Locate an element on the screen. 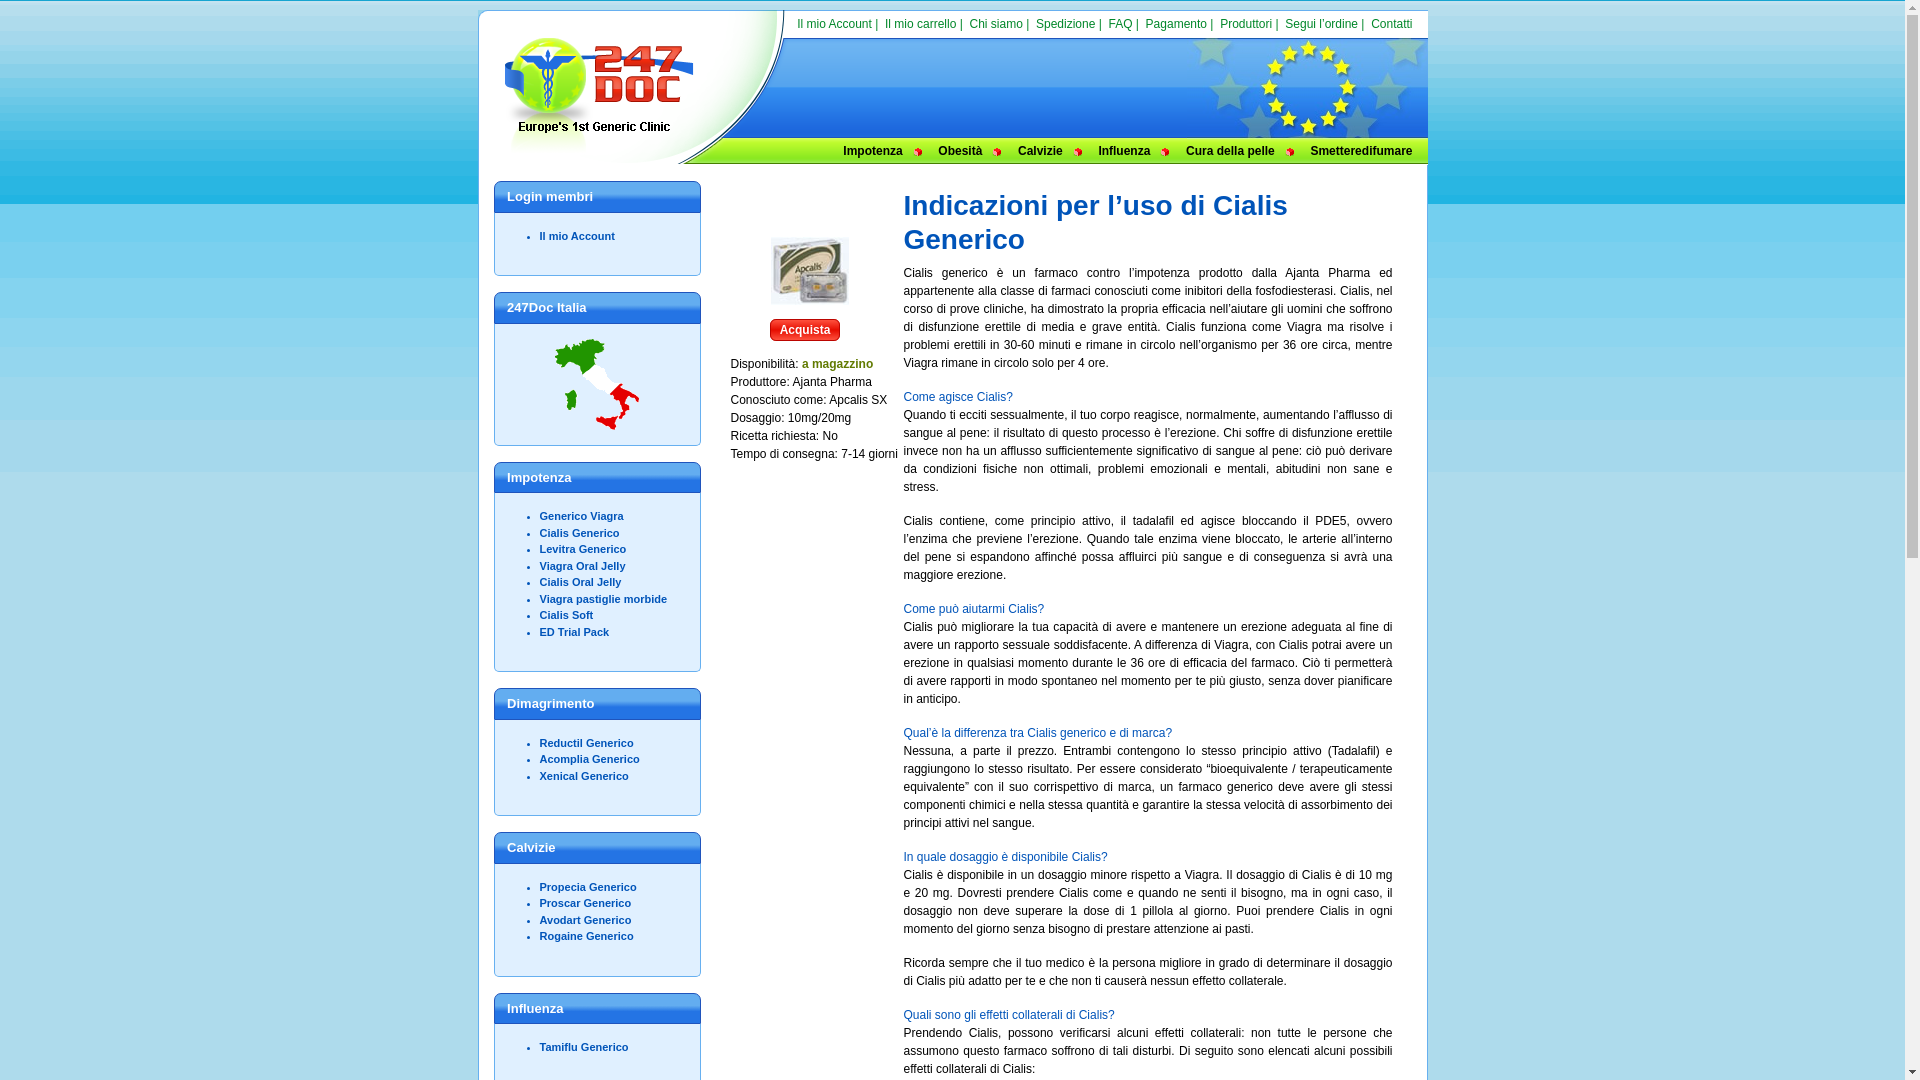  Rogaine Generico is located at coordinates (587, 936).